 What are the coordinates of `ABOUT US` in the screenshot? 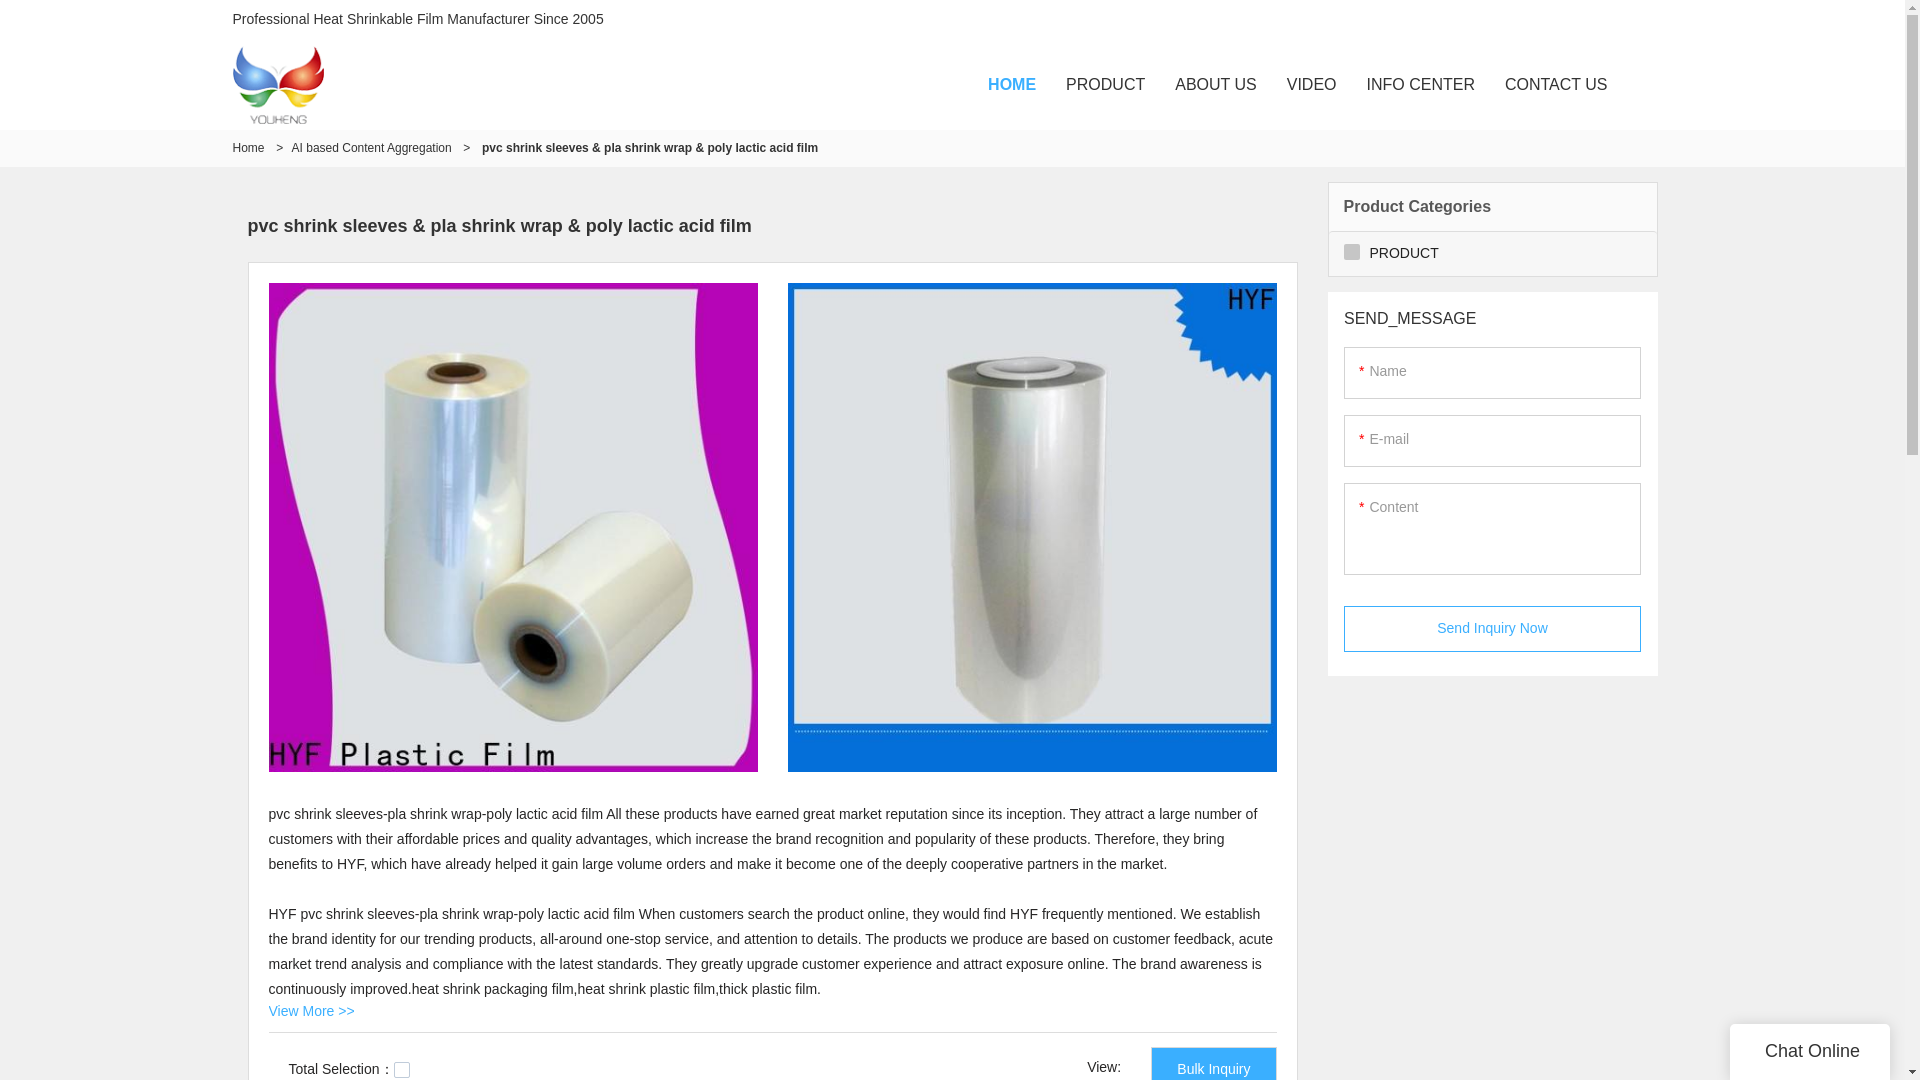 It's located at (1216, 84).